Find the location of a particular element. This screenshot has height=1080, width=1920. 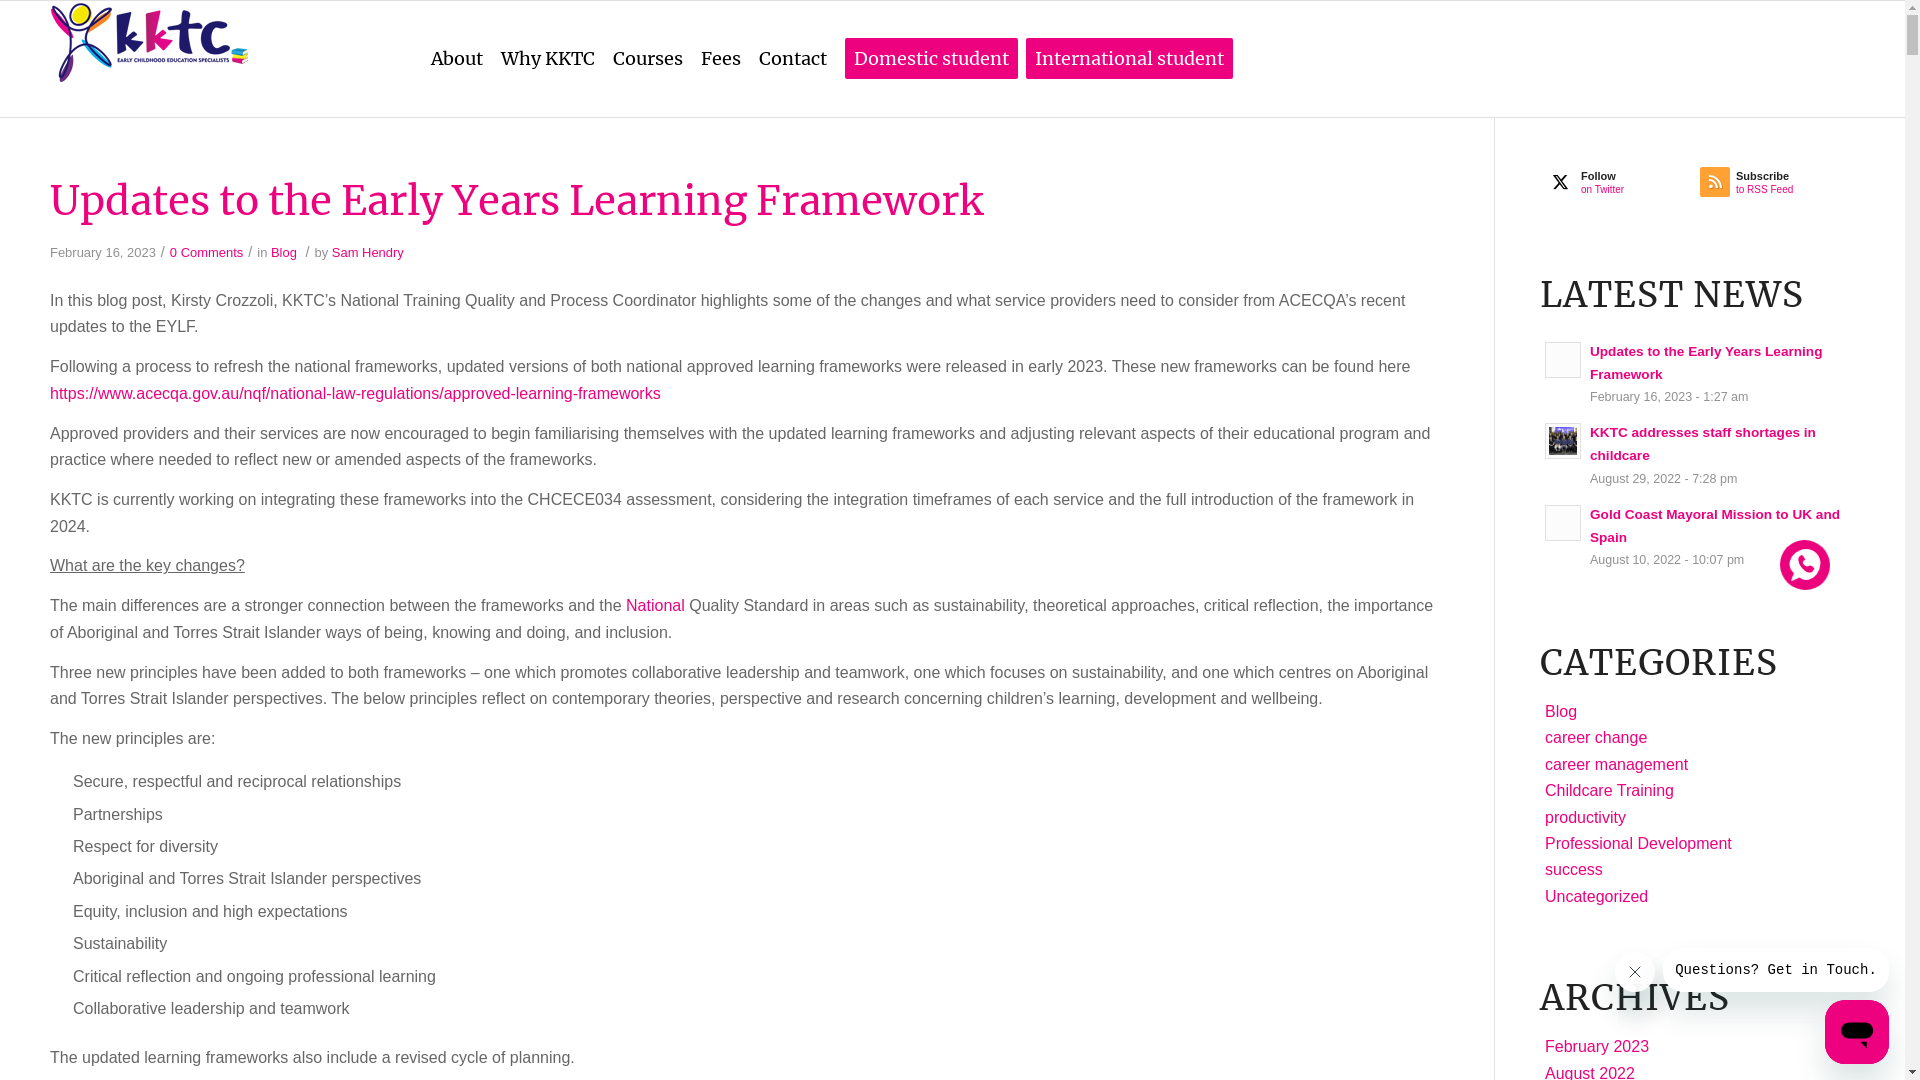

Read: Updates to the Early Years Learning Framework is located at coordinates (1563, 360).